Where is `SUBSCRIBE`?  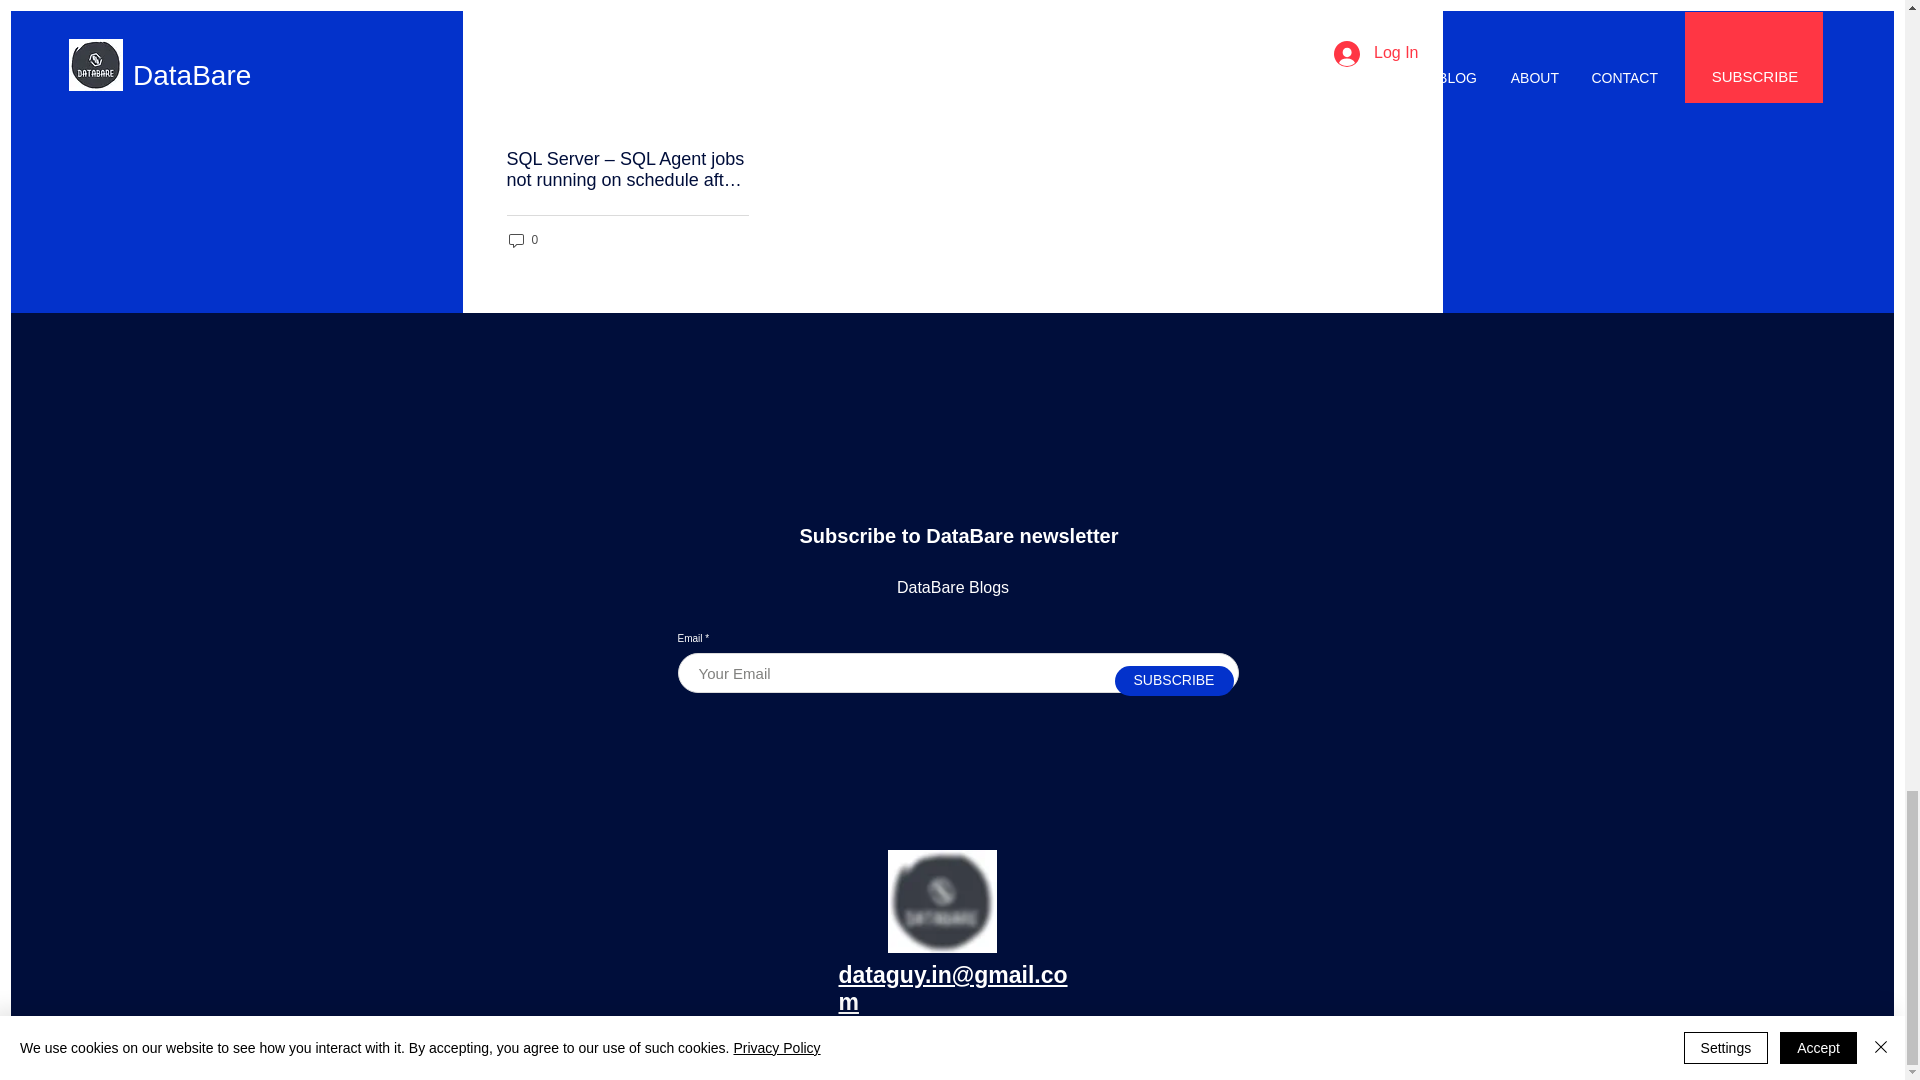
SUBSCRIBE is located at coordinates (1172, 680).